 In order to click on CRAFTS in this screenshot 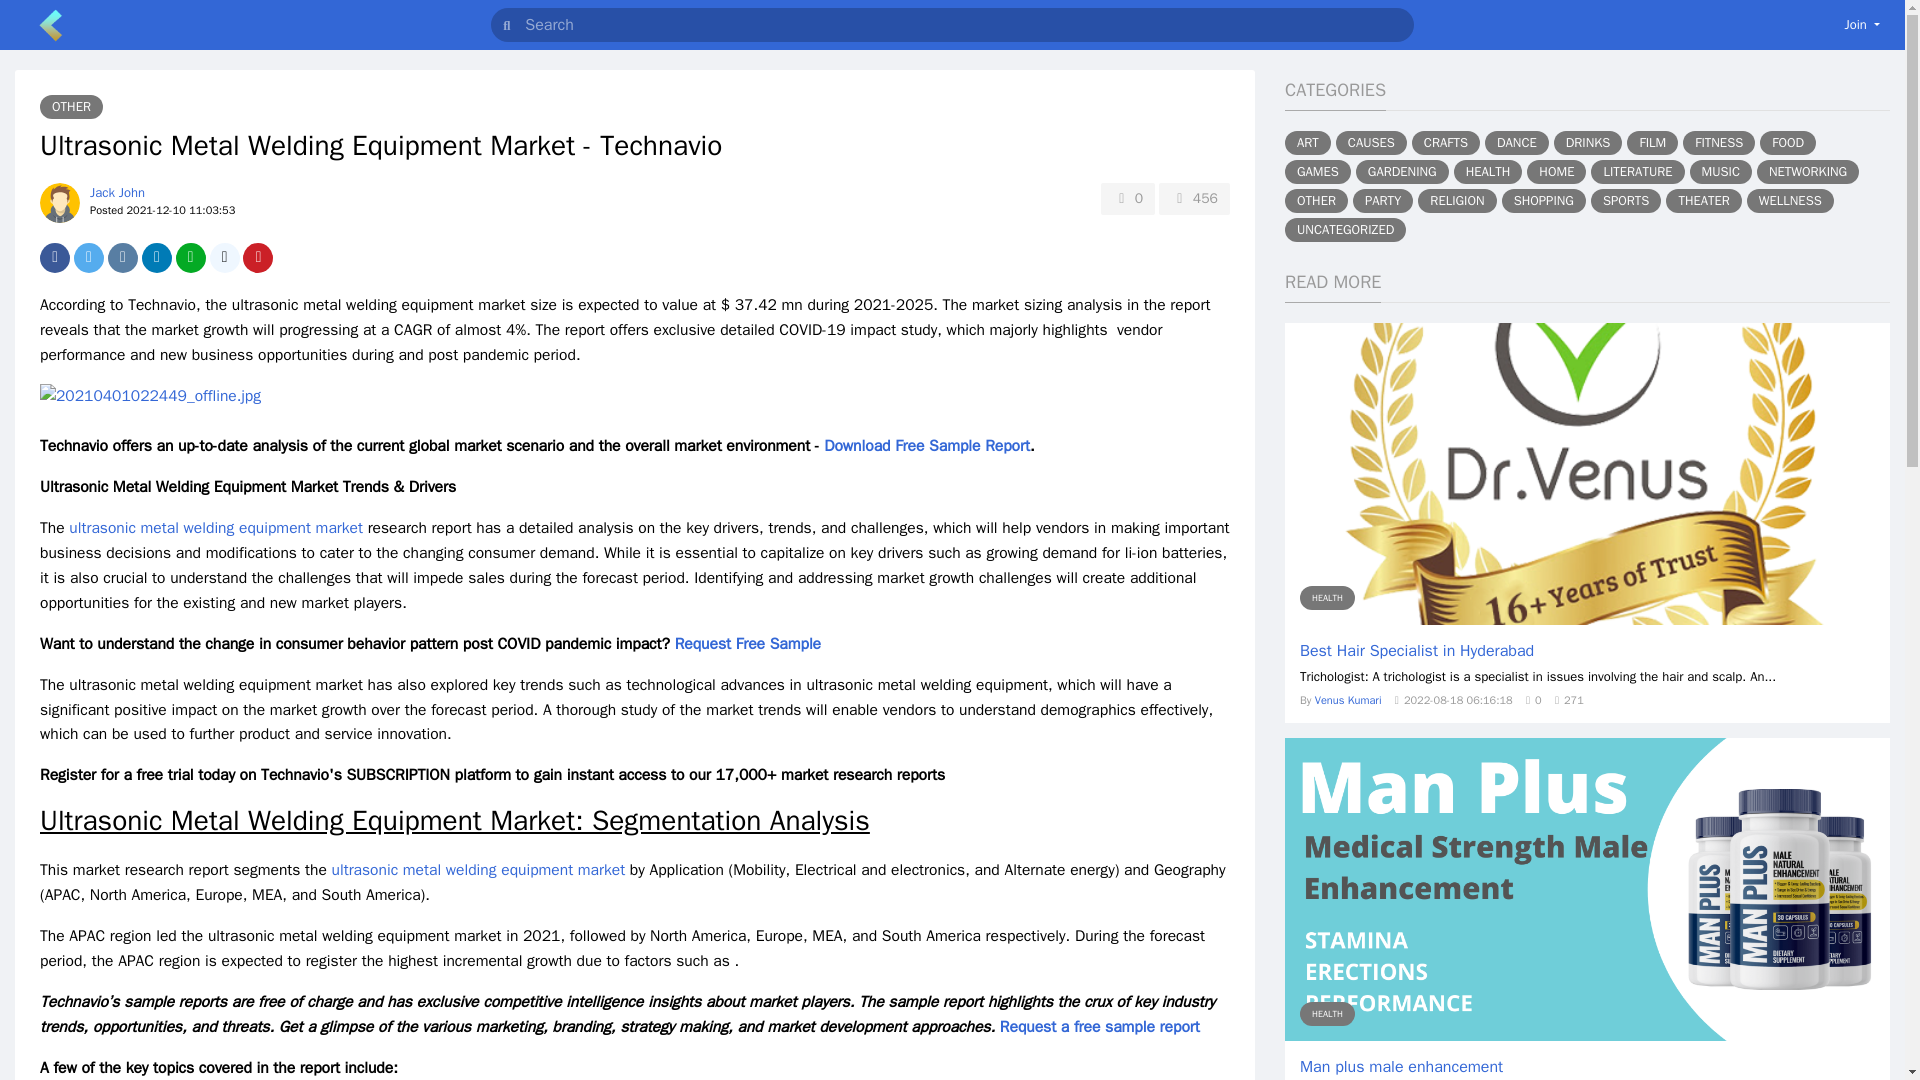, I will do `click(1446, 142)`.